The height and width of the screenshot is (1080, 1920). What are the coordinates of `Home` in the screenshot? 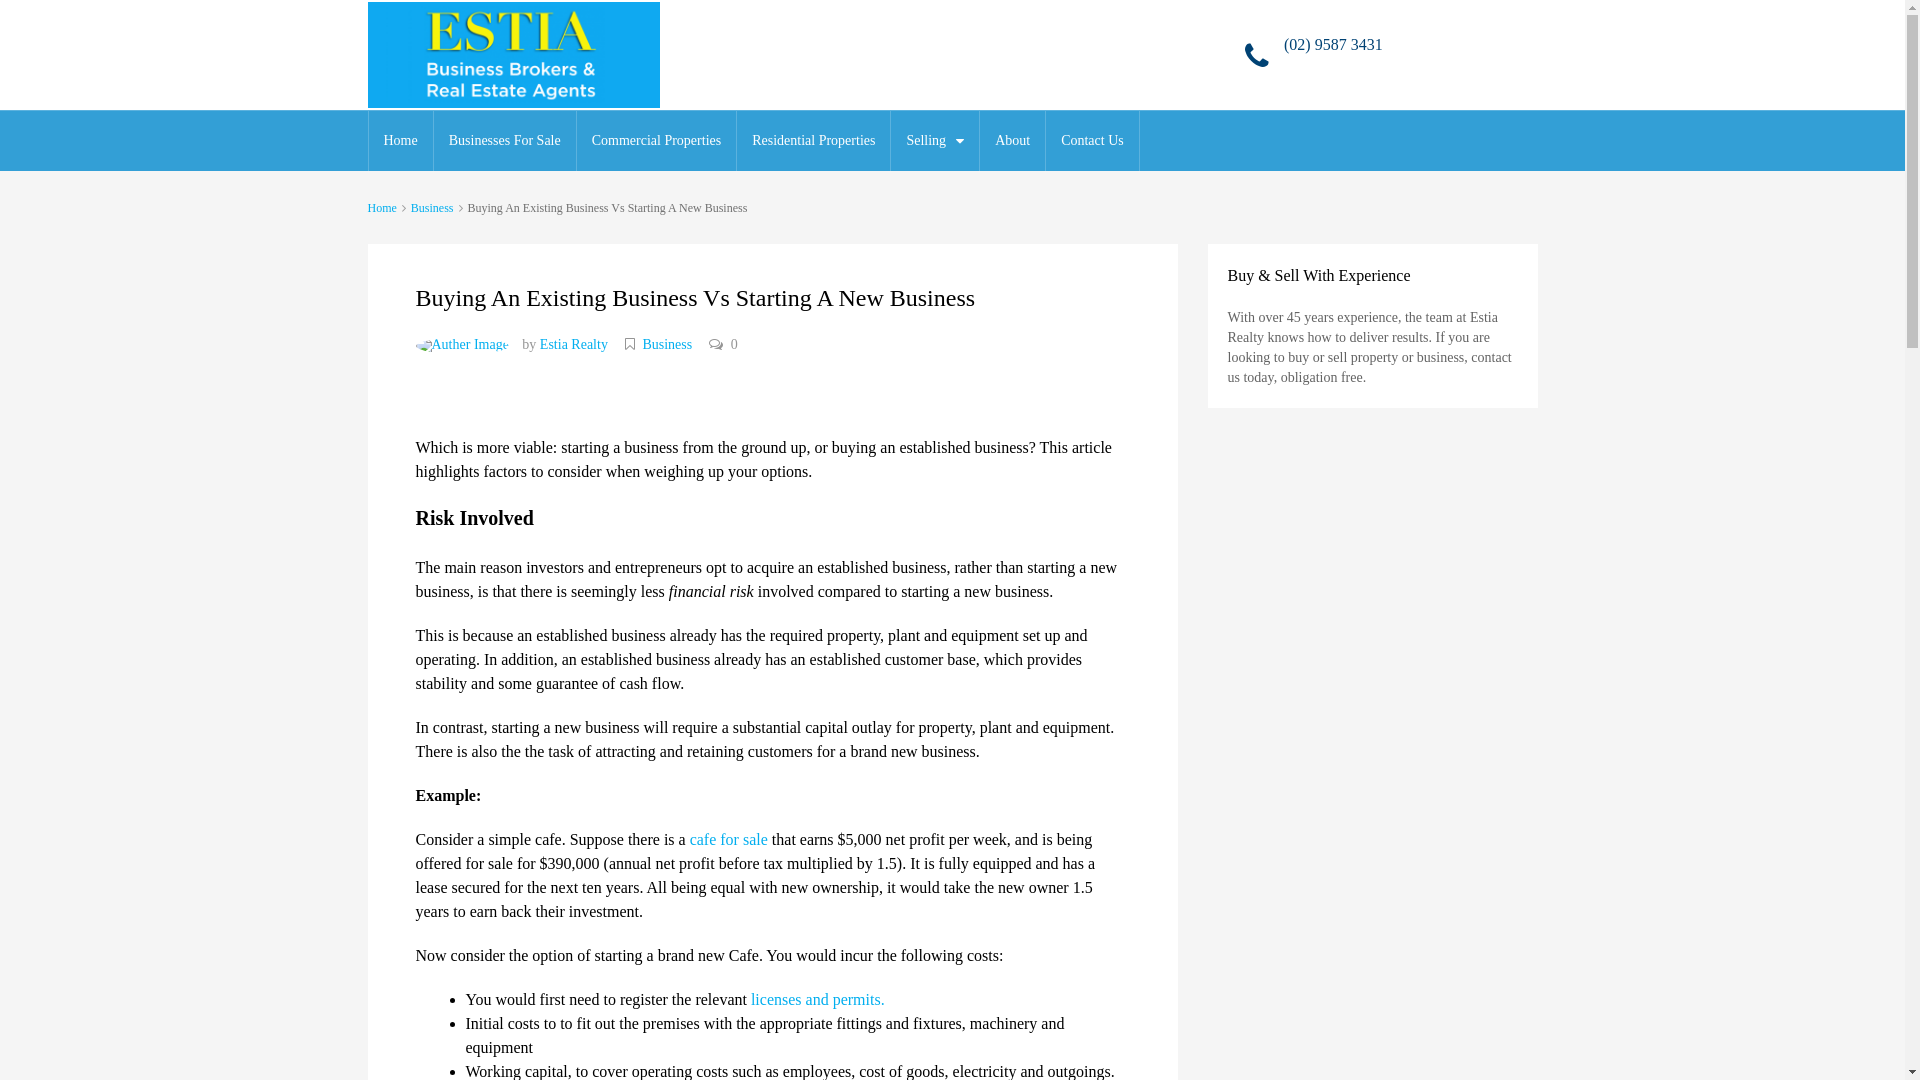 It's located at (382, 208).